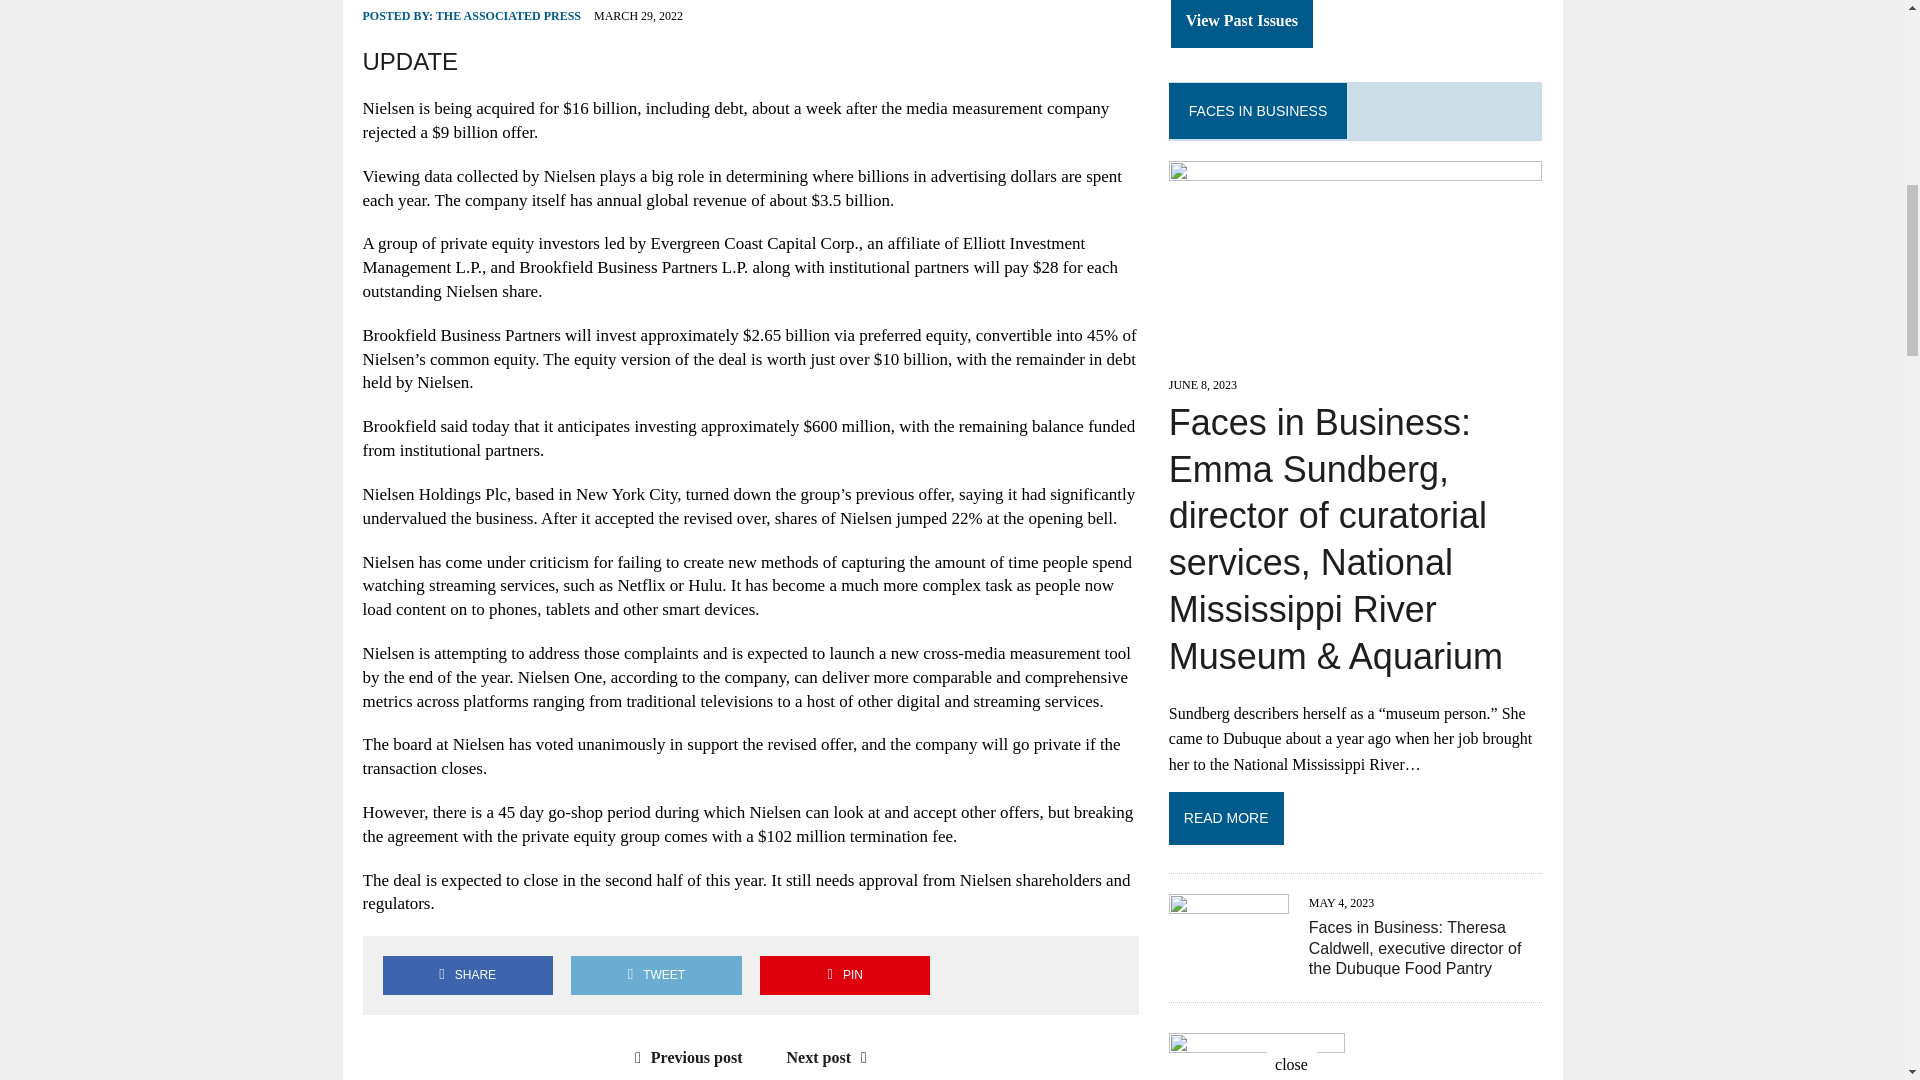 The height and width of the screenshot is (1080, 1920). Describe the element at coordinates (656, 974) in the screenshot. I see `TWEET` at that location.